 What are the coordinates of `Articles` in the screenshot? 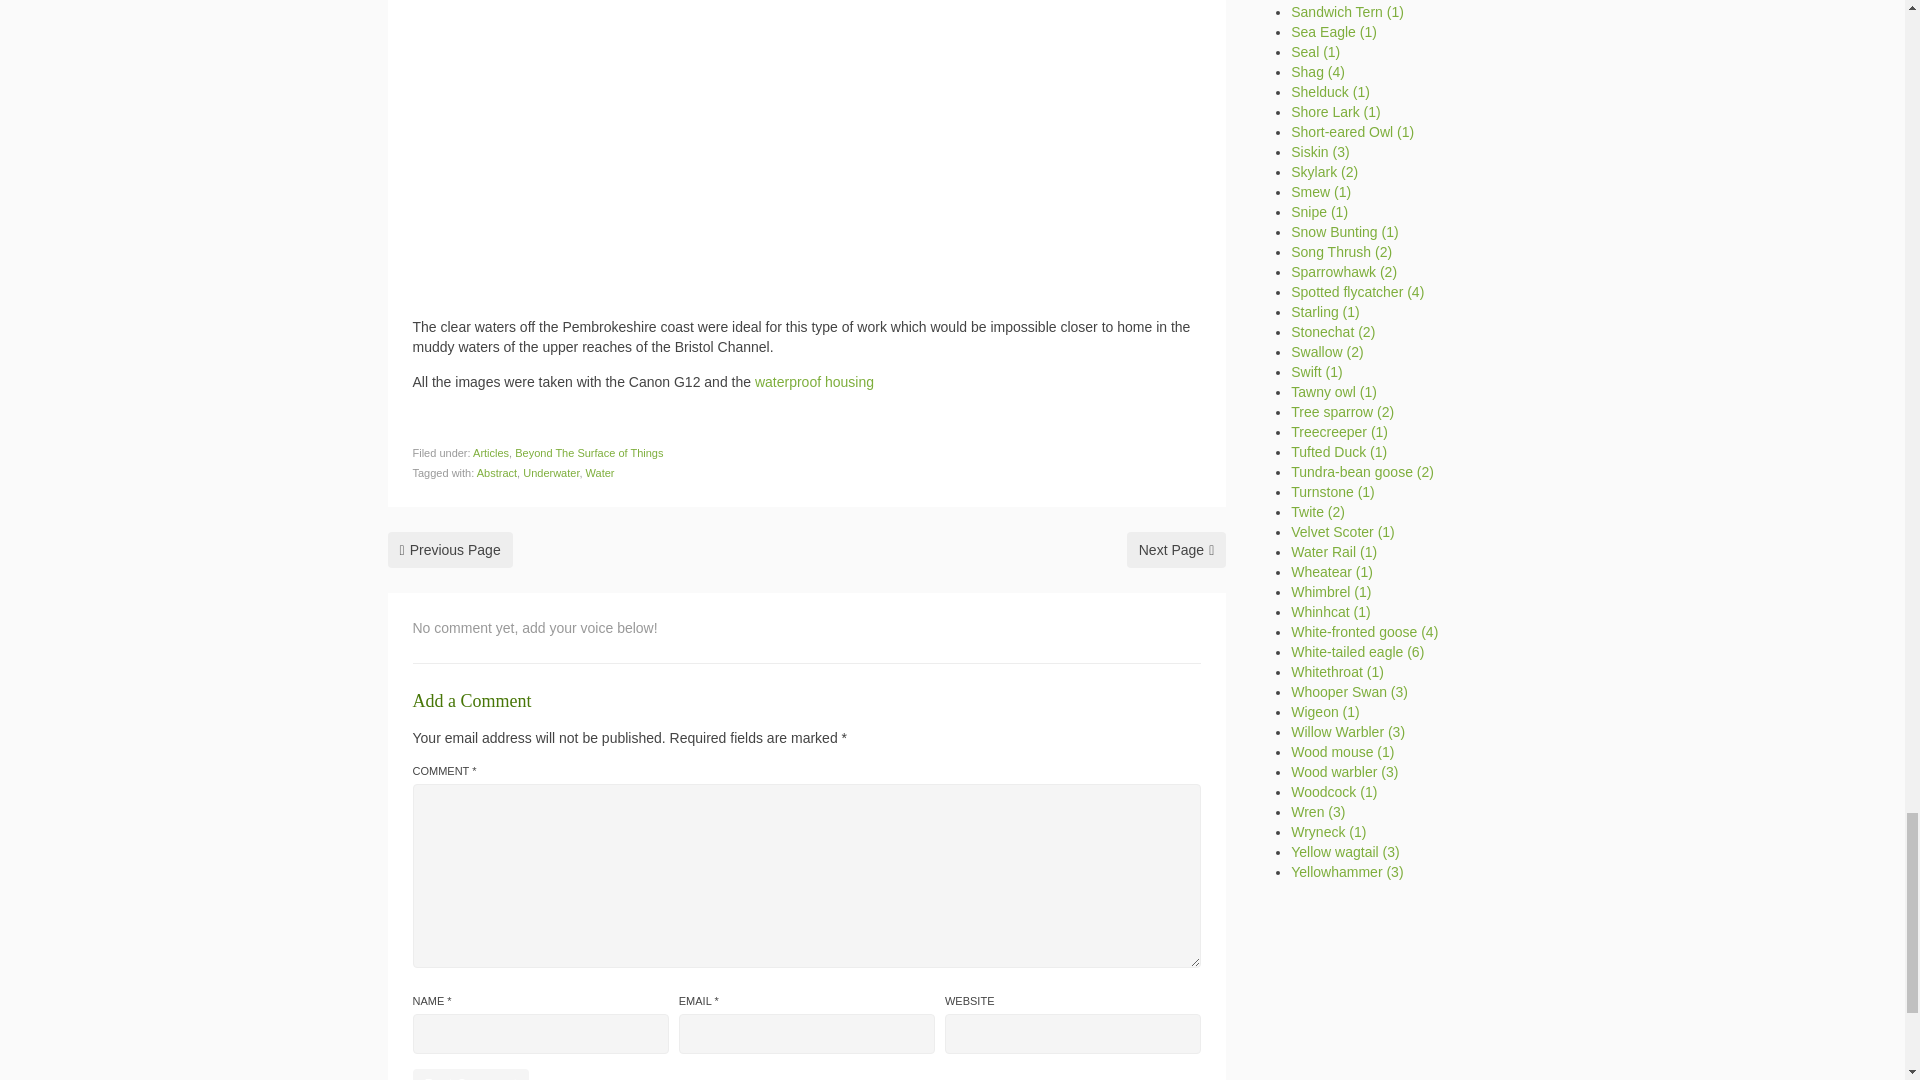 It's located at (490, 453).